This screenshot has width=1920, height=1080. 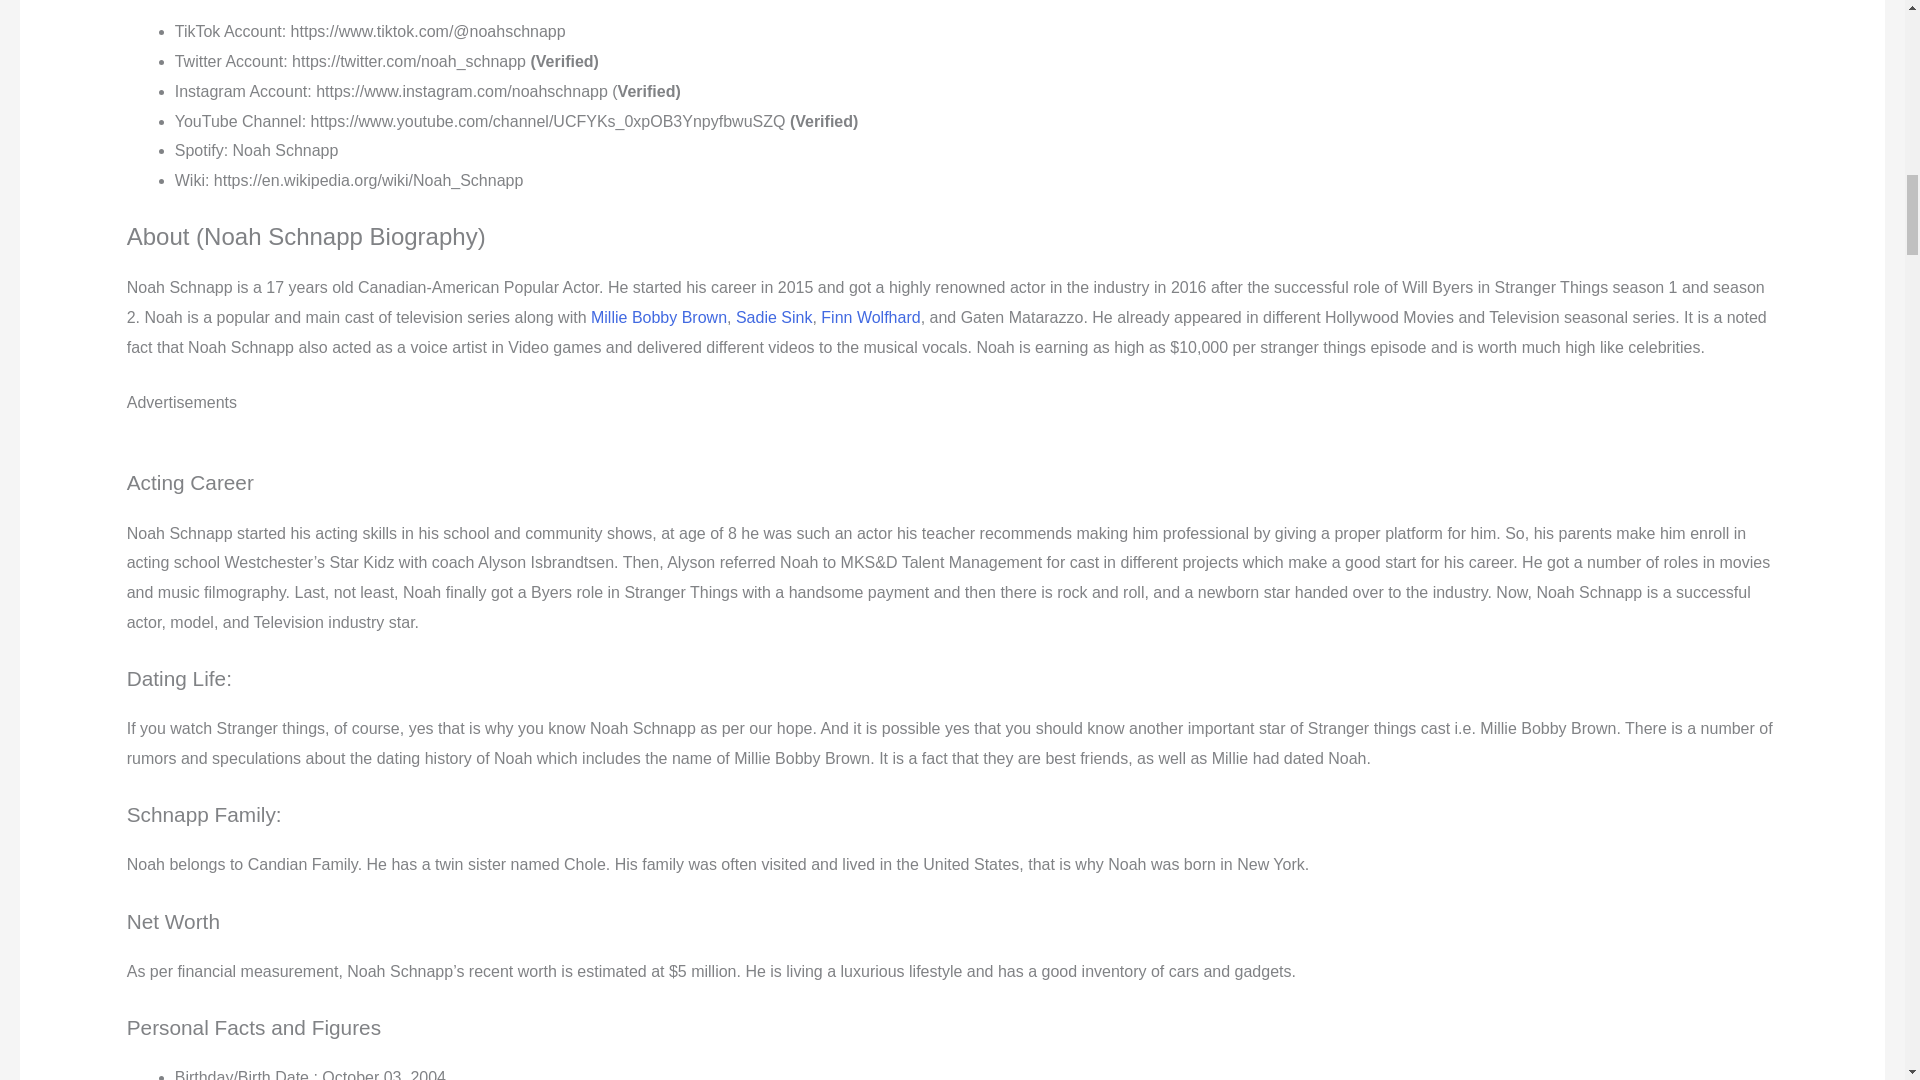 What do you see at coordinates (774, 317) in the screenshot?
I see `Sadie Sink` at bounding box center [774, 317].